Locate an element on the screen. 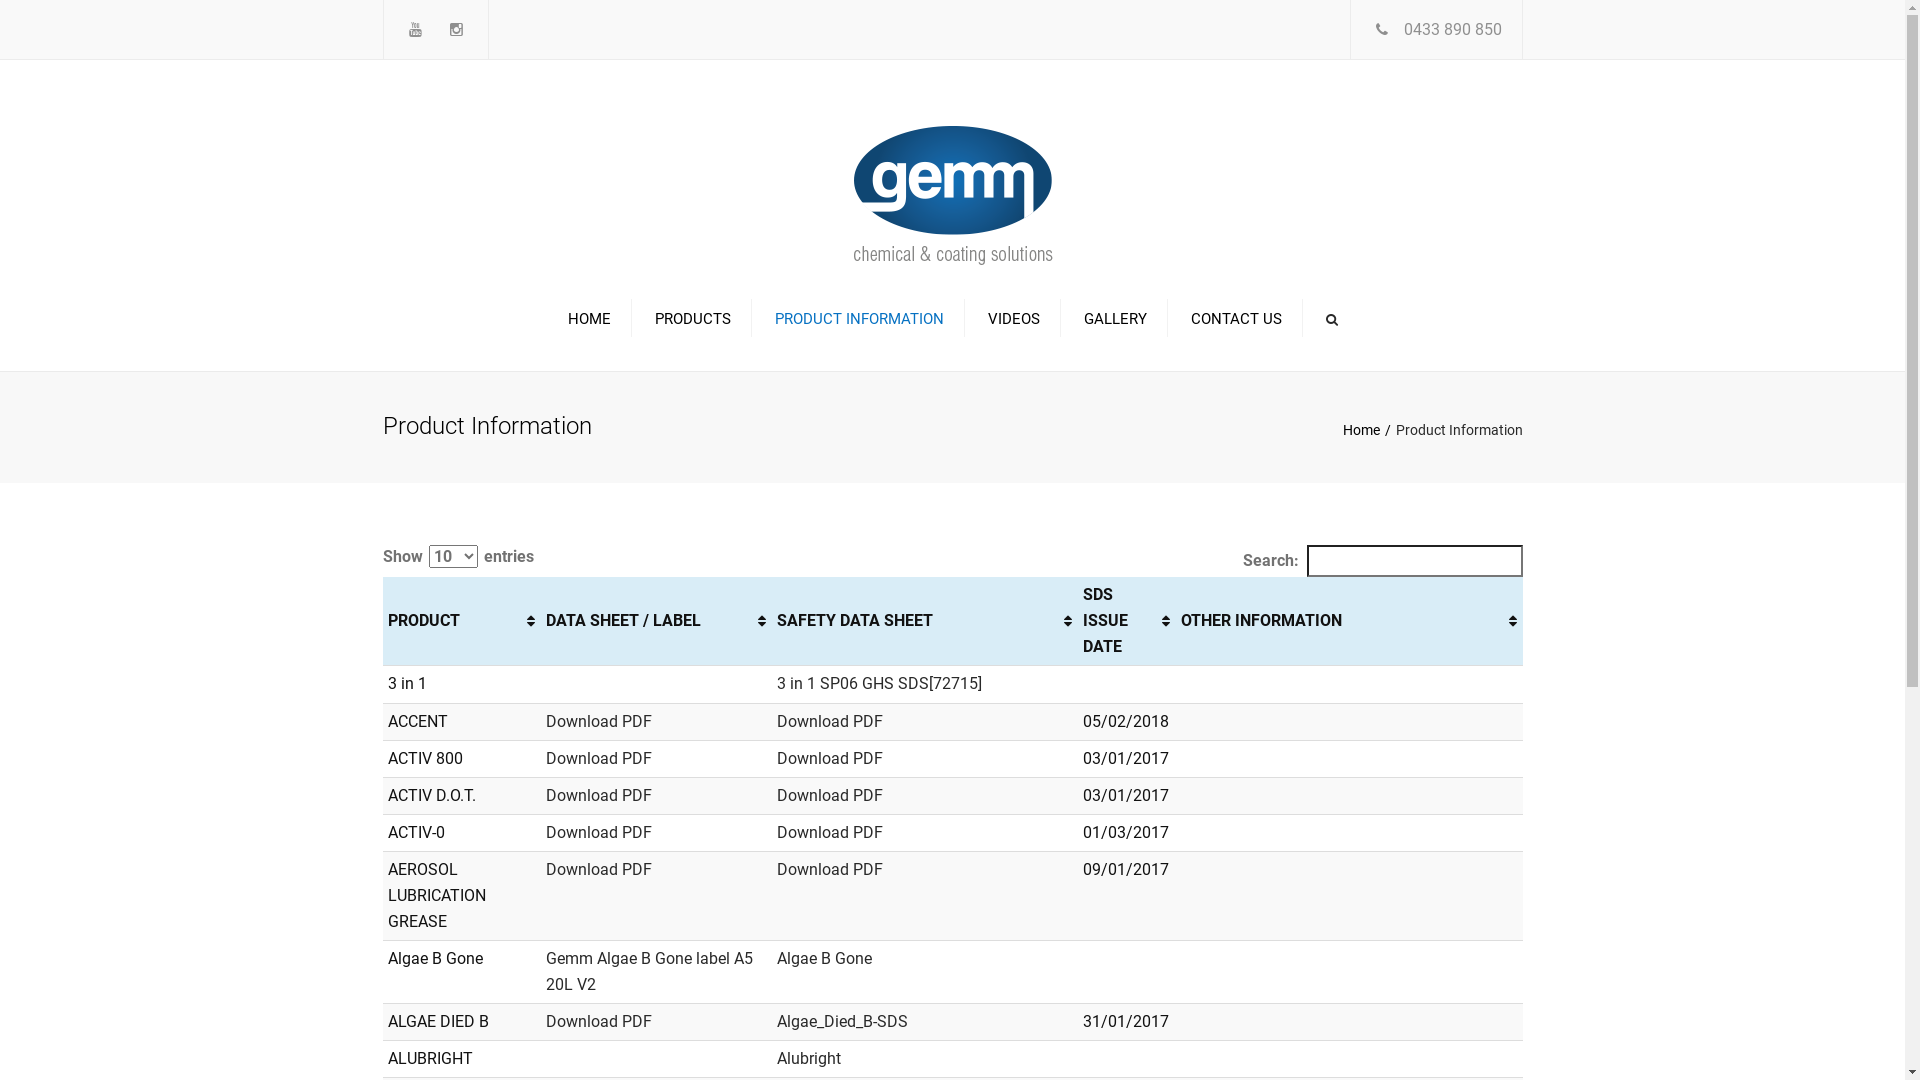 The image size is (1920, 1080). Download PDF is located at coordinates (830, 722).